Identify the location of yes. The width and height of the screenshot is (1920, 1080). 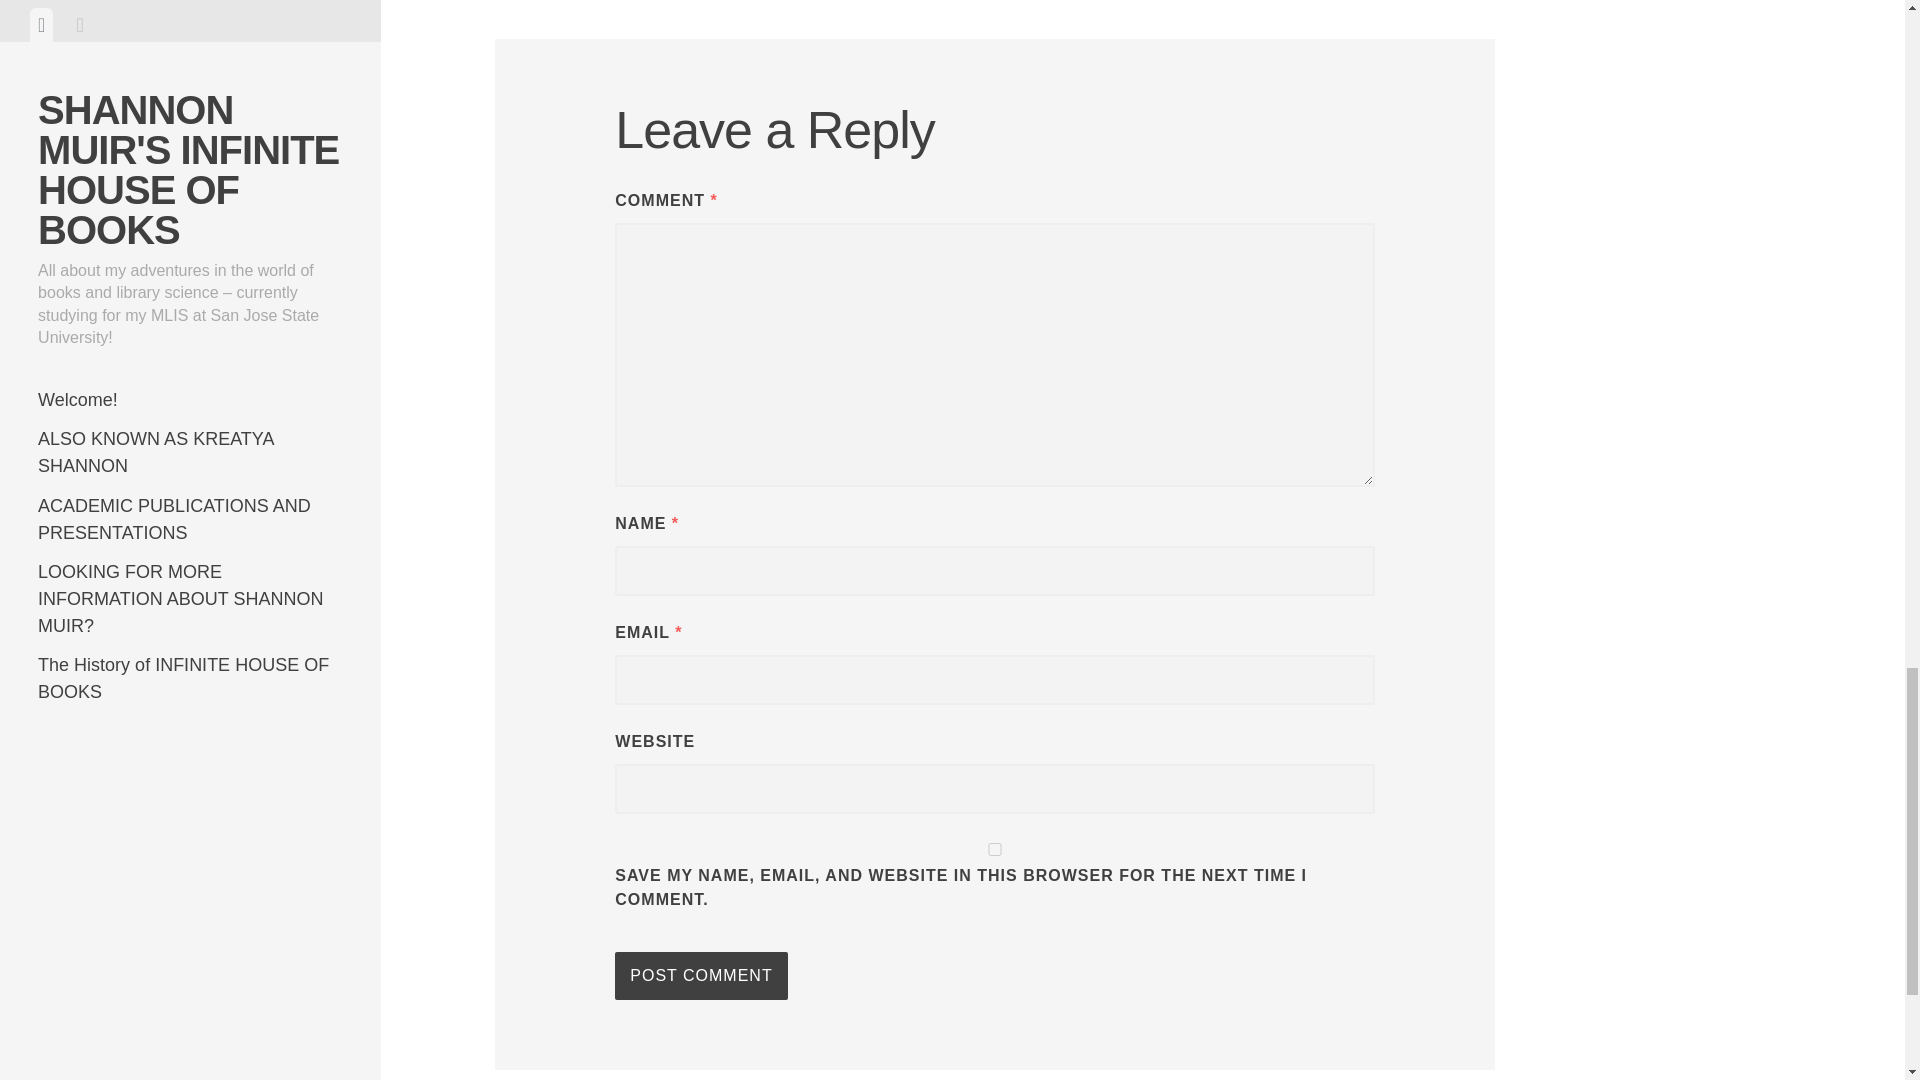
(994, 850).